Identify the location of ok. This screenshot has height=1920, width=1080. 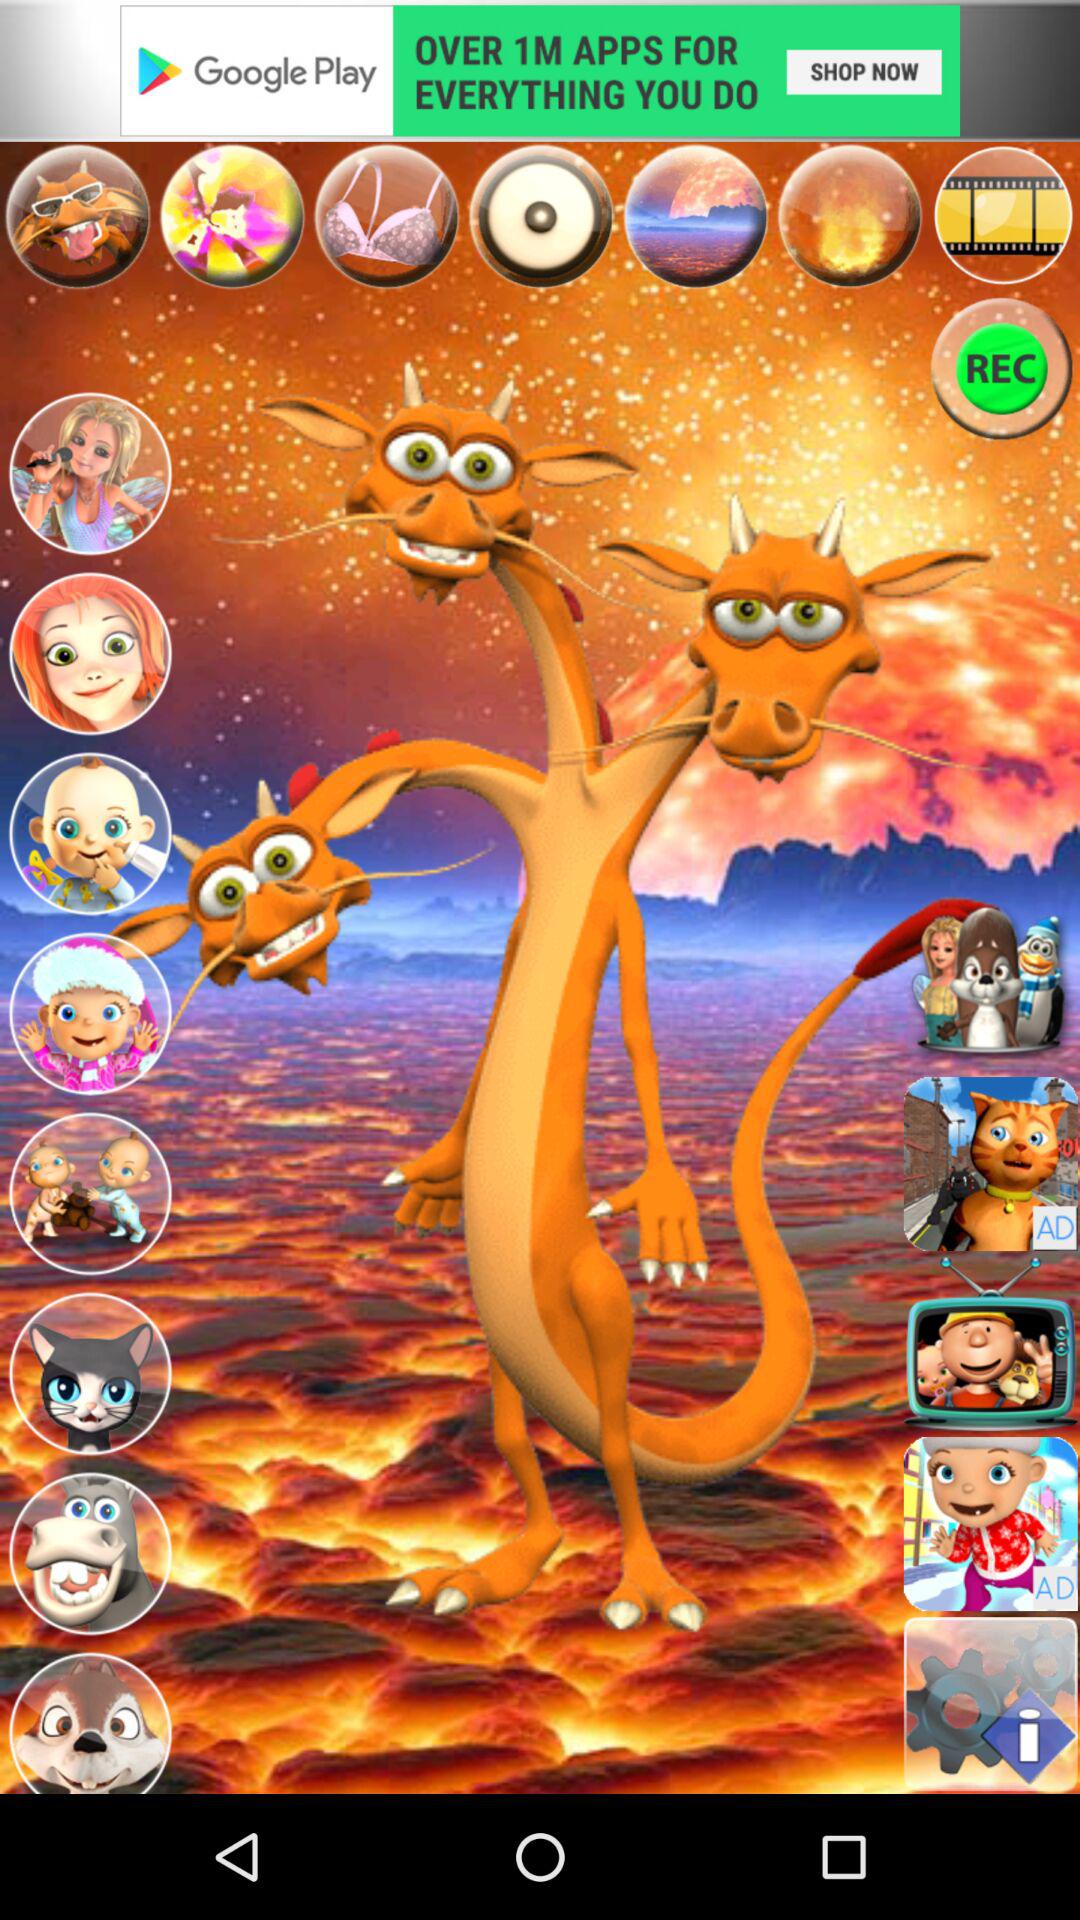
(990, 1344).